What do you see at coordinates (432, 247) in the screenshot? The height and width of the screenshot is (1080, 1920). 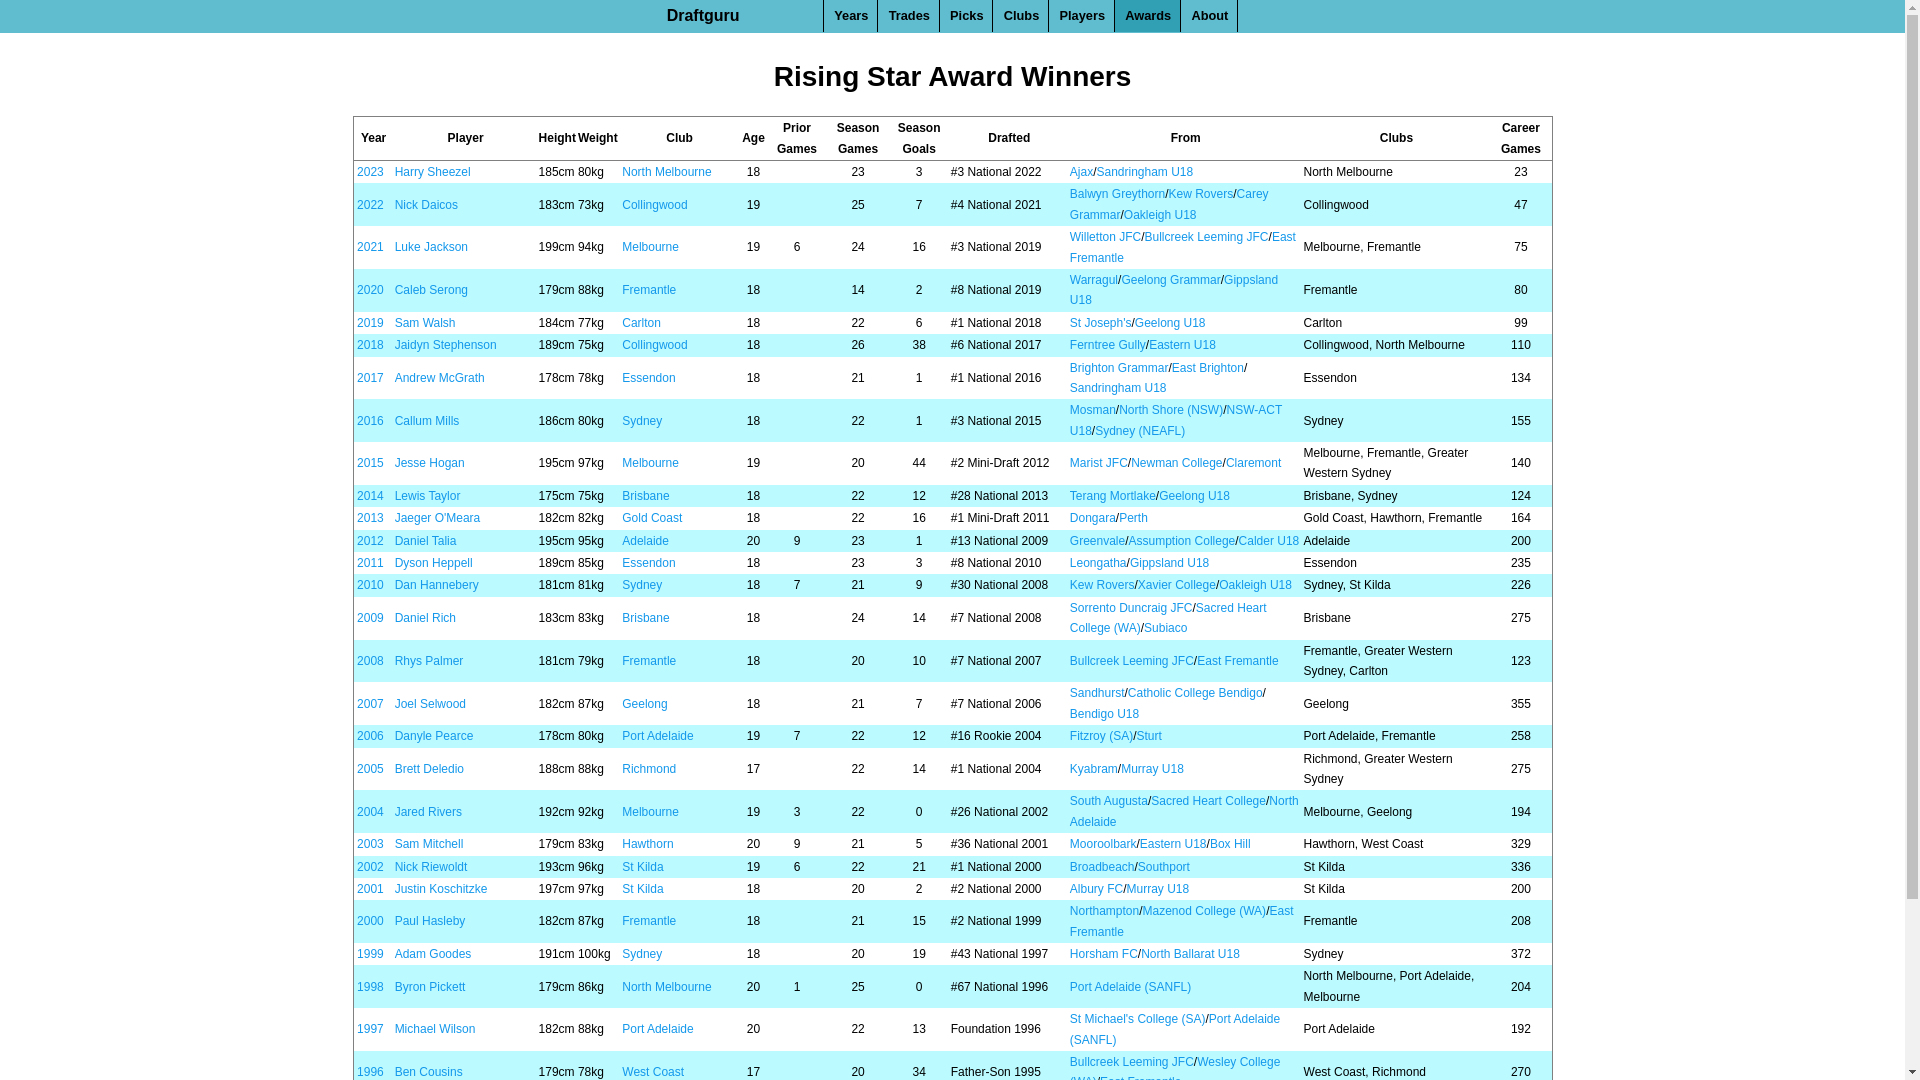 I see `Luke Jackson` at bounding box center [432, 247].